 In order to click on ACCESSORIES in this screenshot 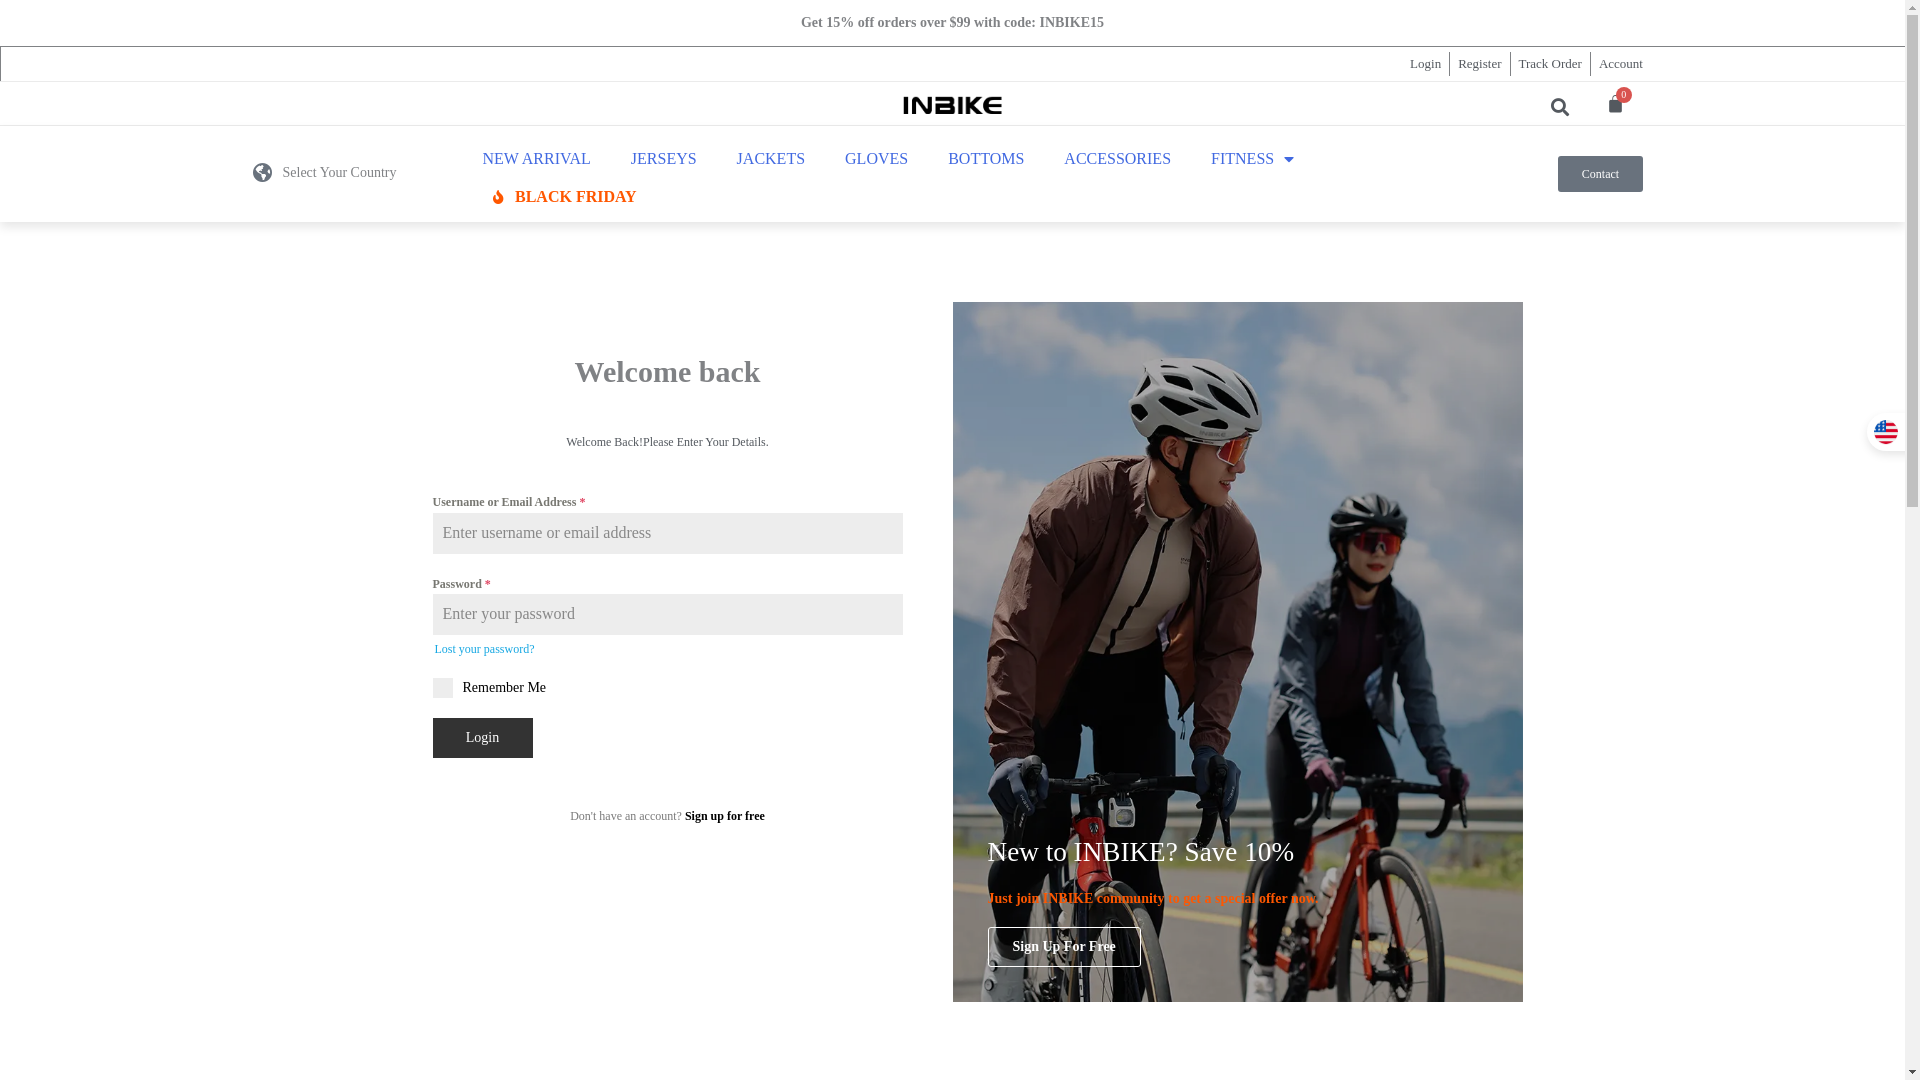, I will do `click(1118, 159)`.